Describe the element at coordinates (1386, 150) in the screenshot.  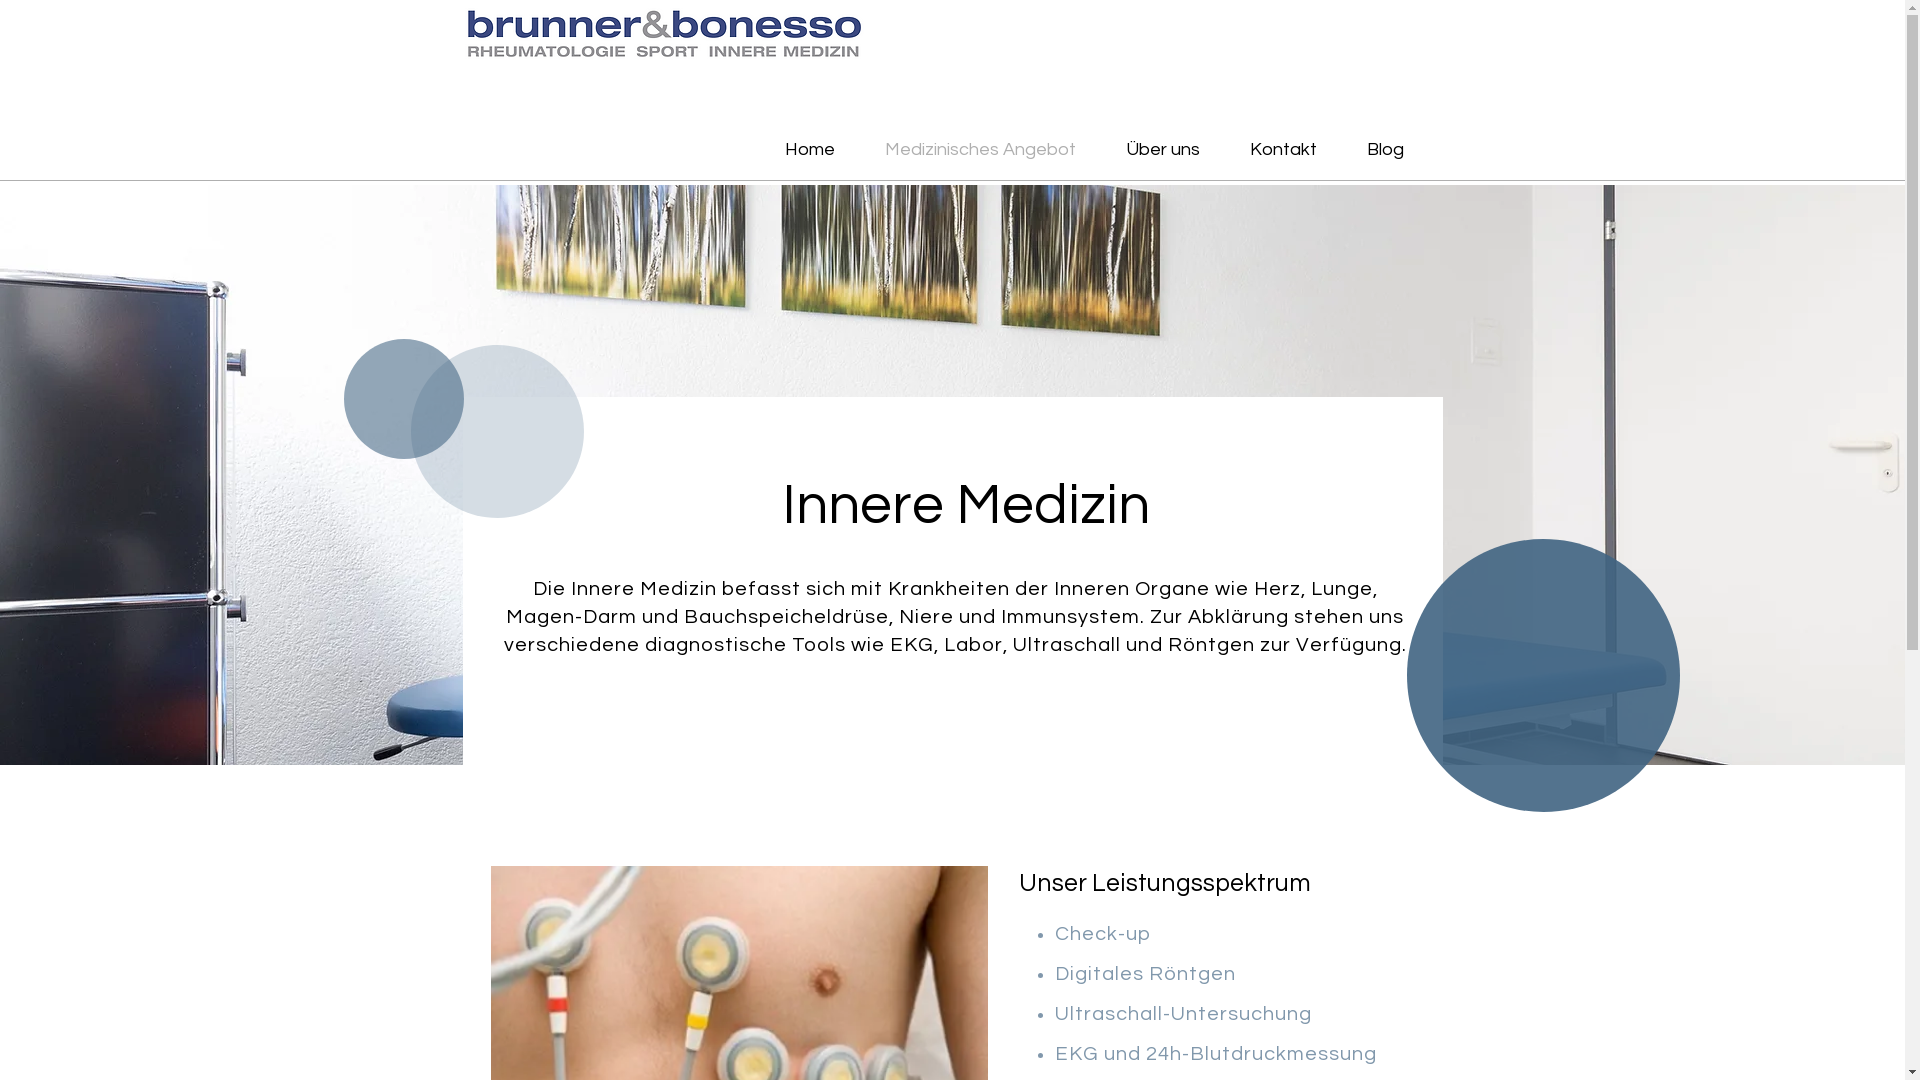
I see `Blog` at that location.